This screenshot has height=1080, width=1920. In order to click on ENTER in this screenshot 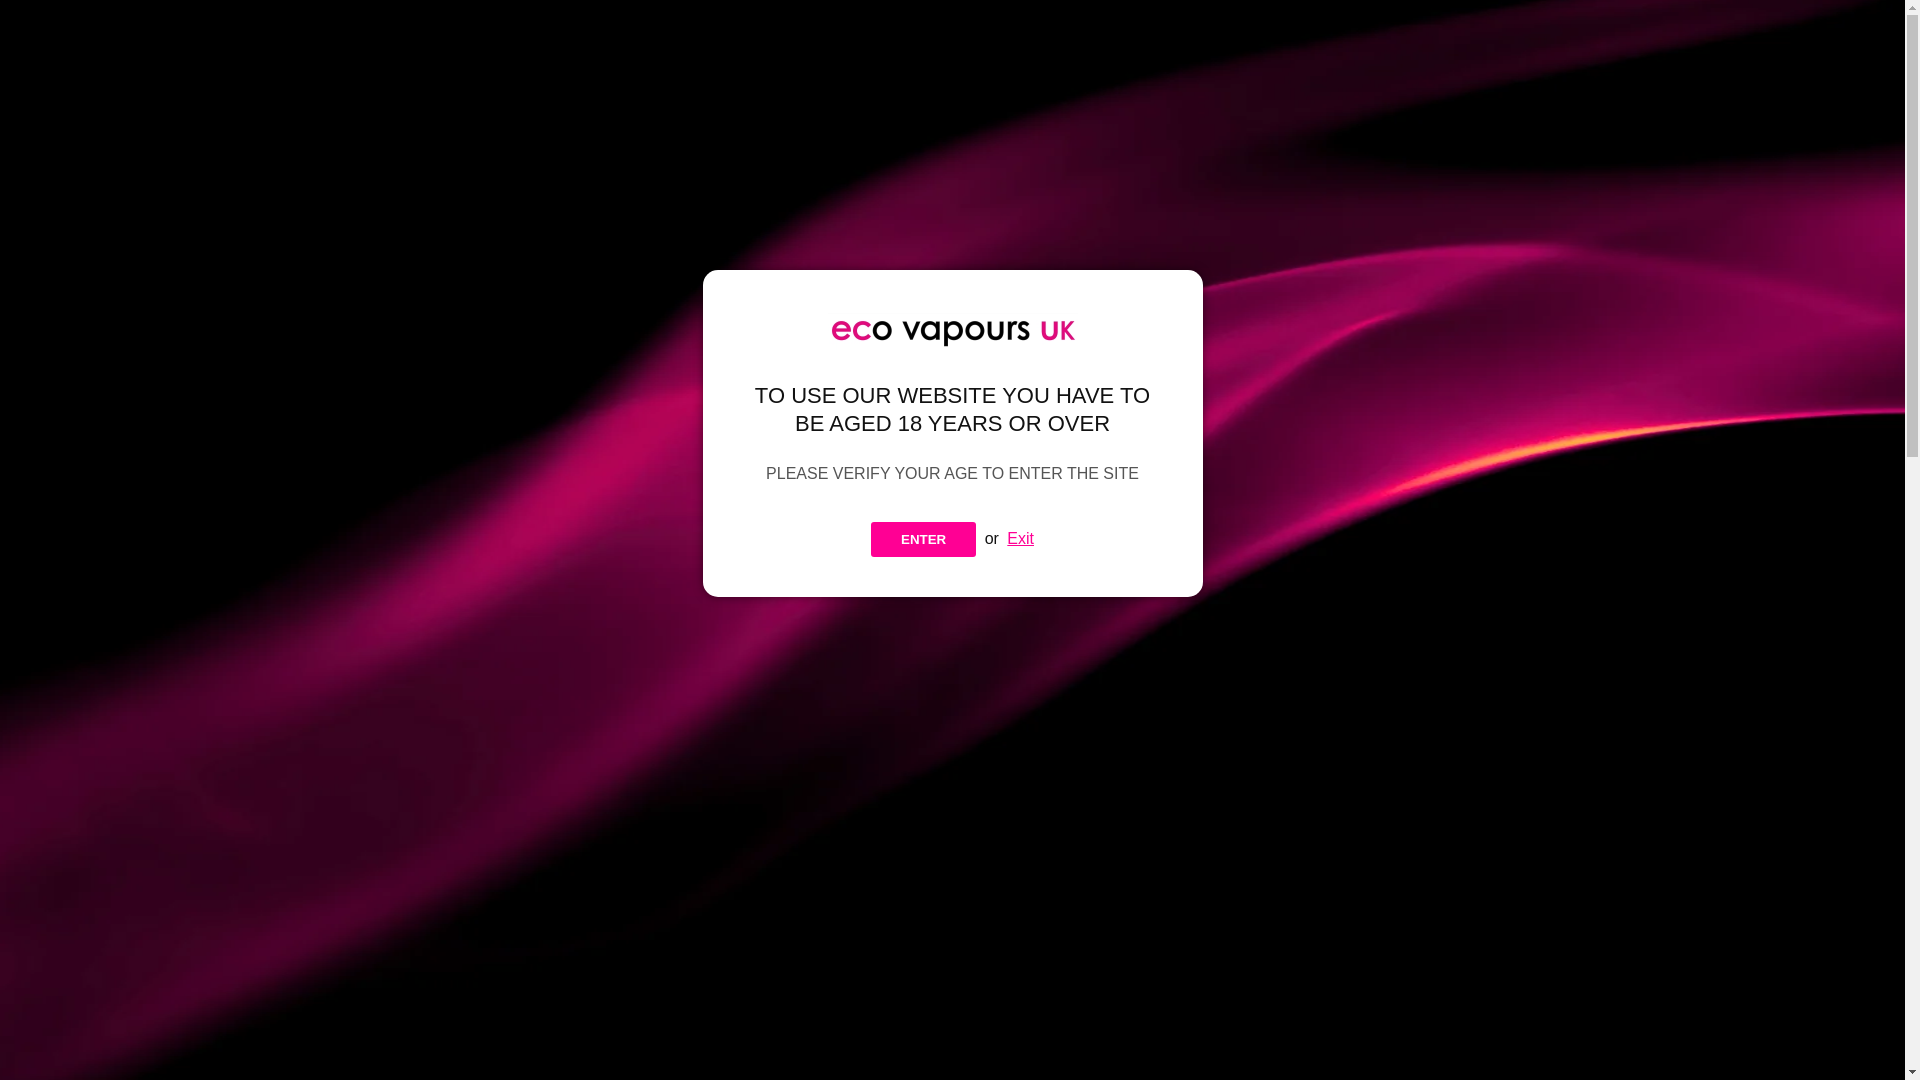, I will do `click(923, 539)`.